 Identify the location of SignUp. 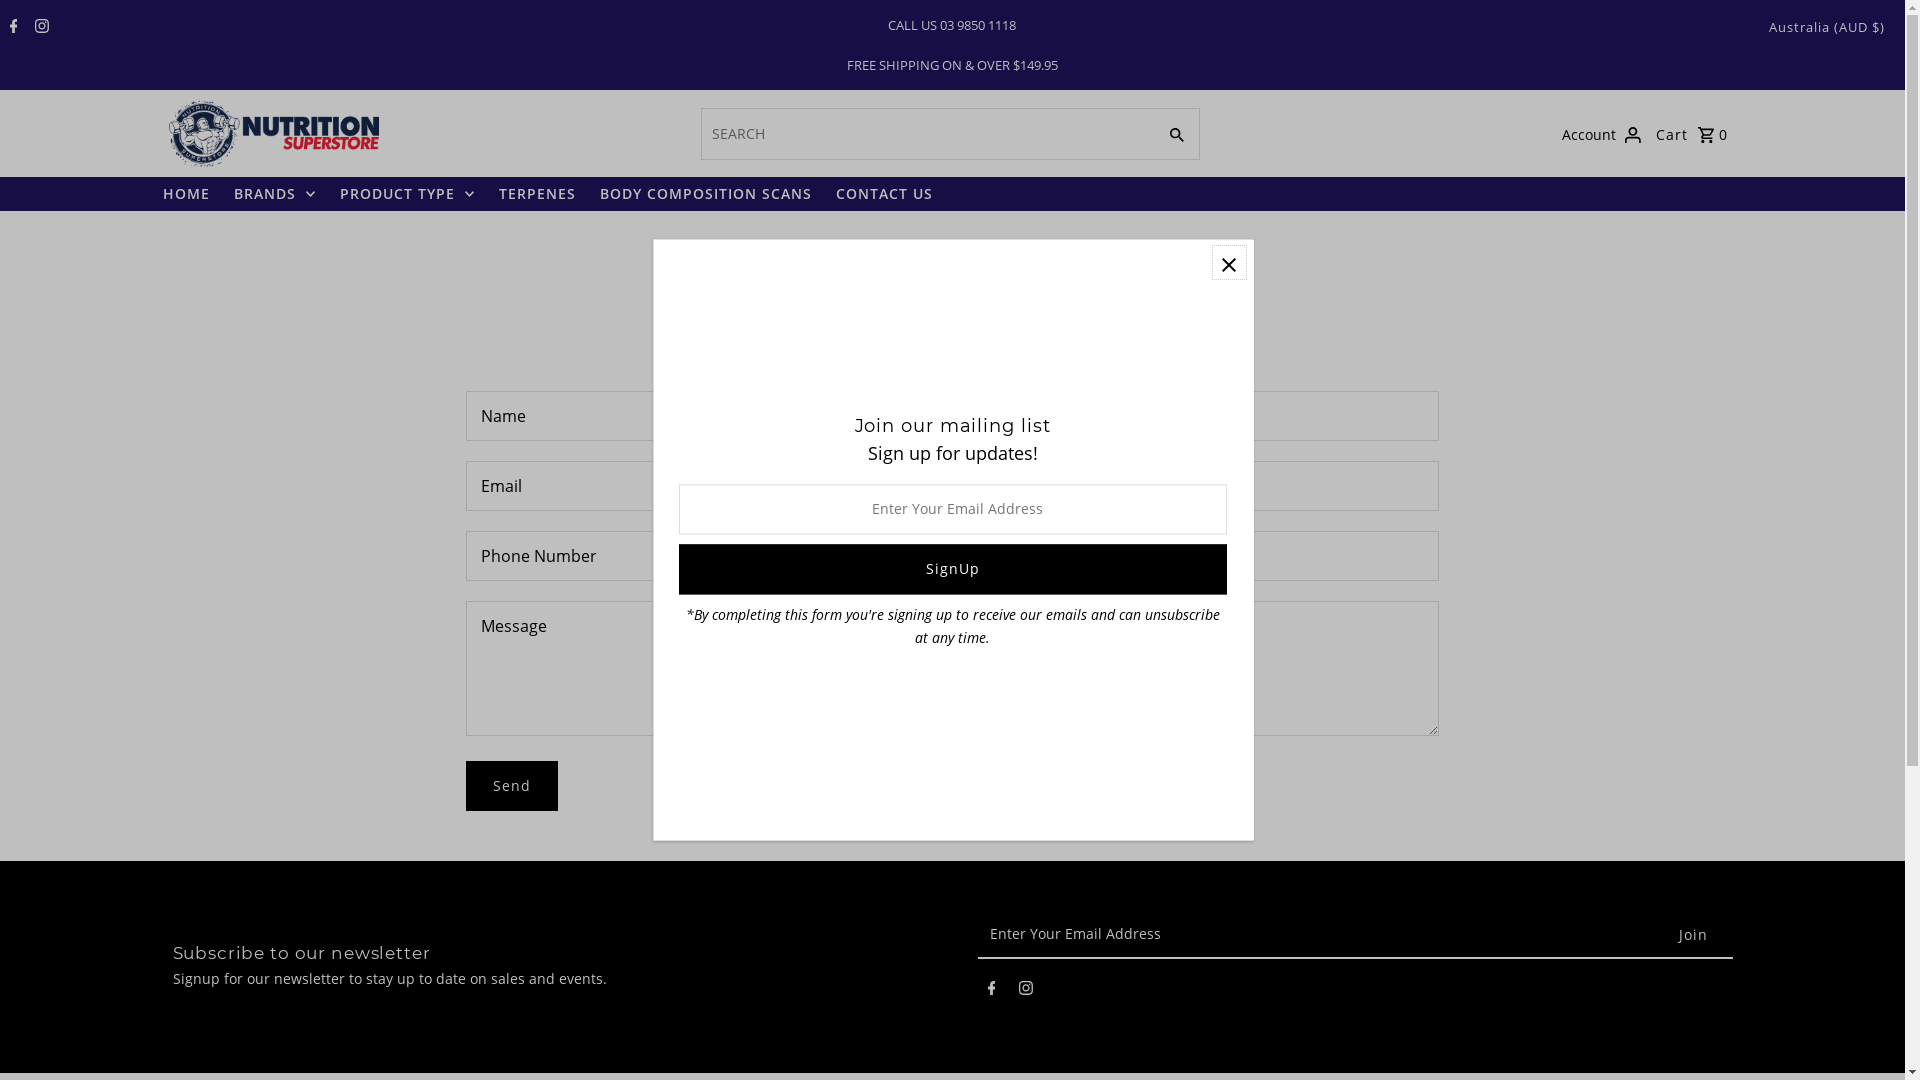
(952, 570).